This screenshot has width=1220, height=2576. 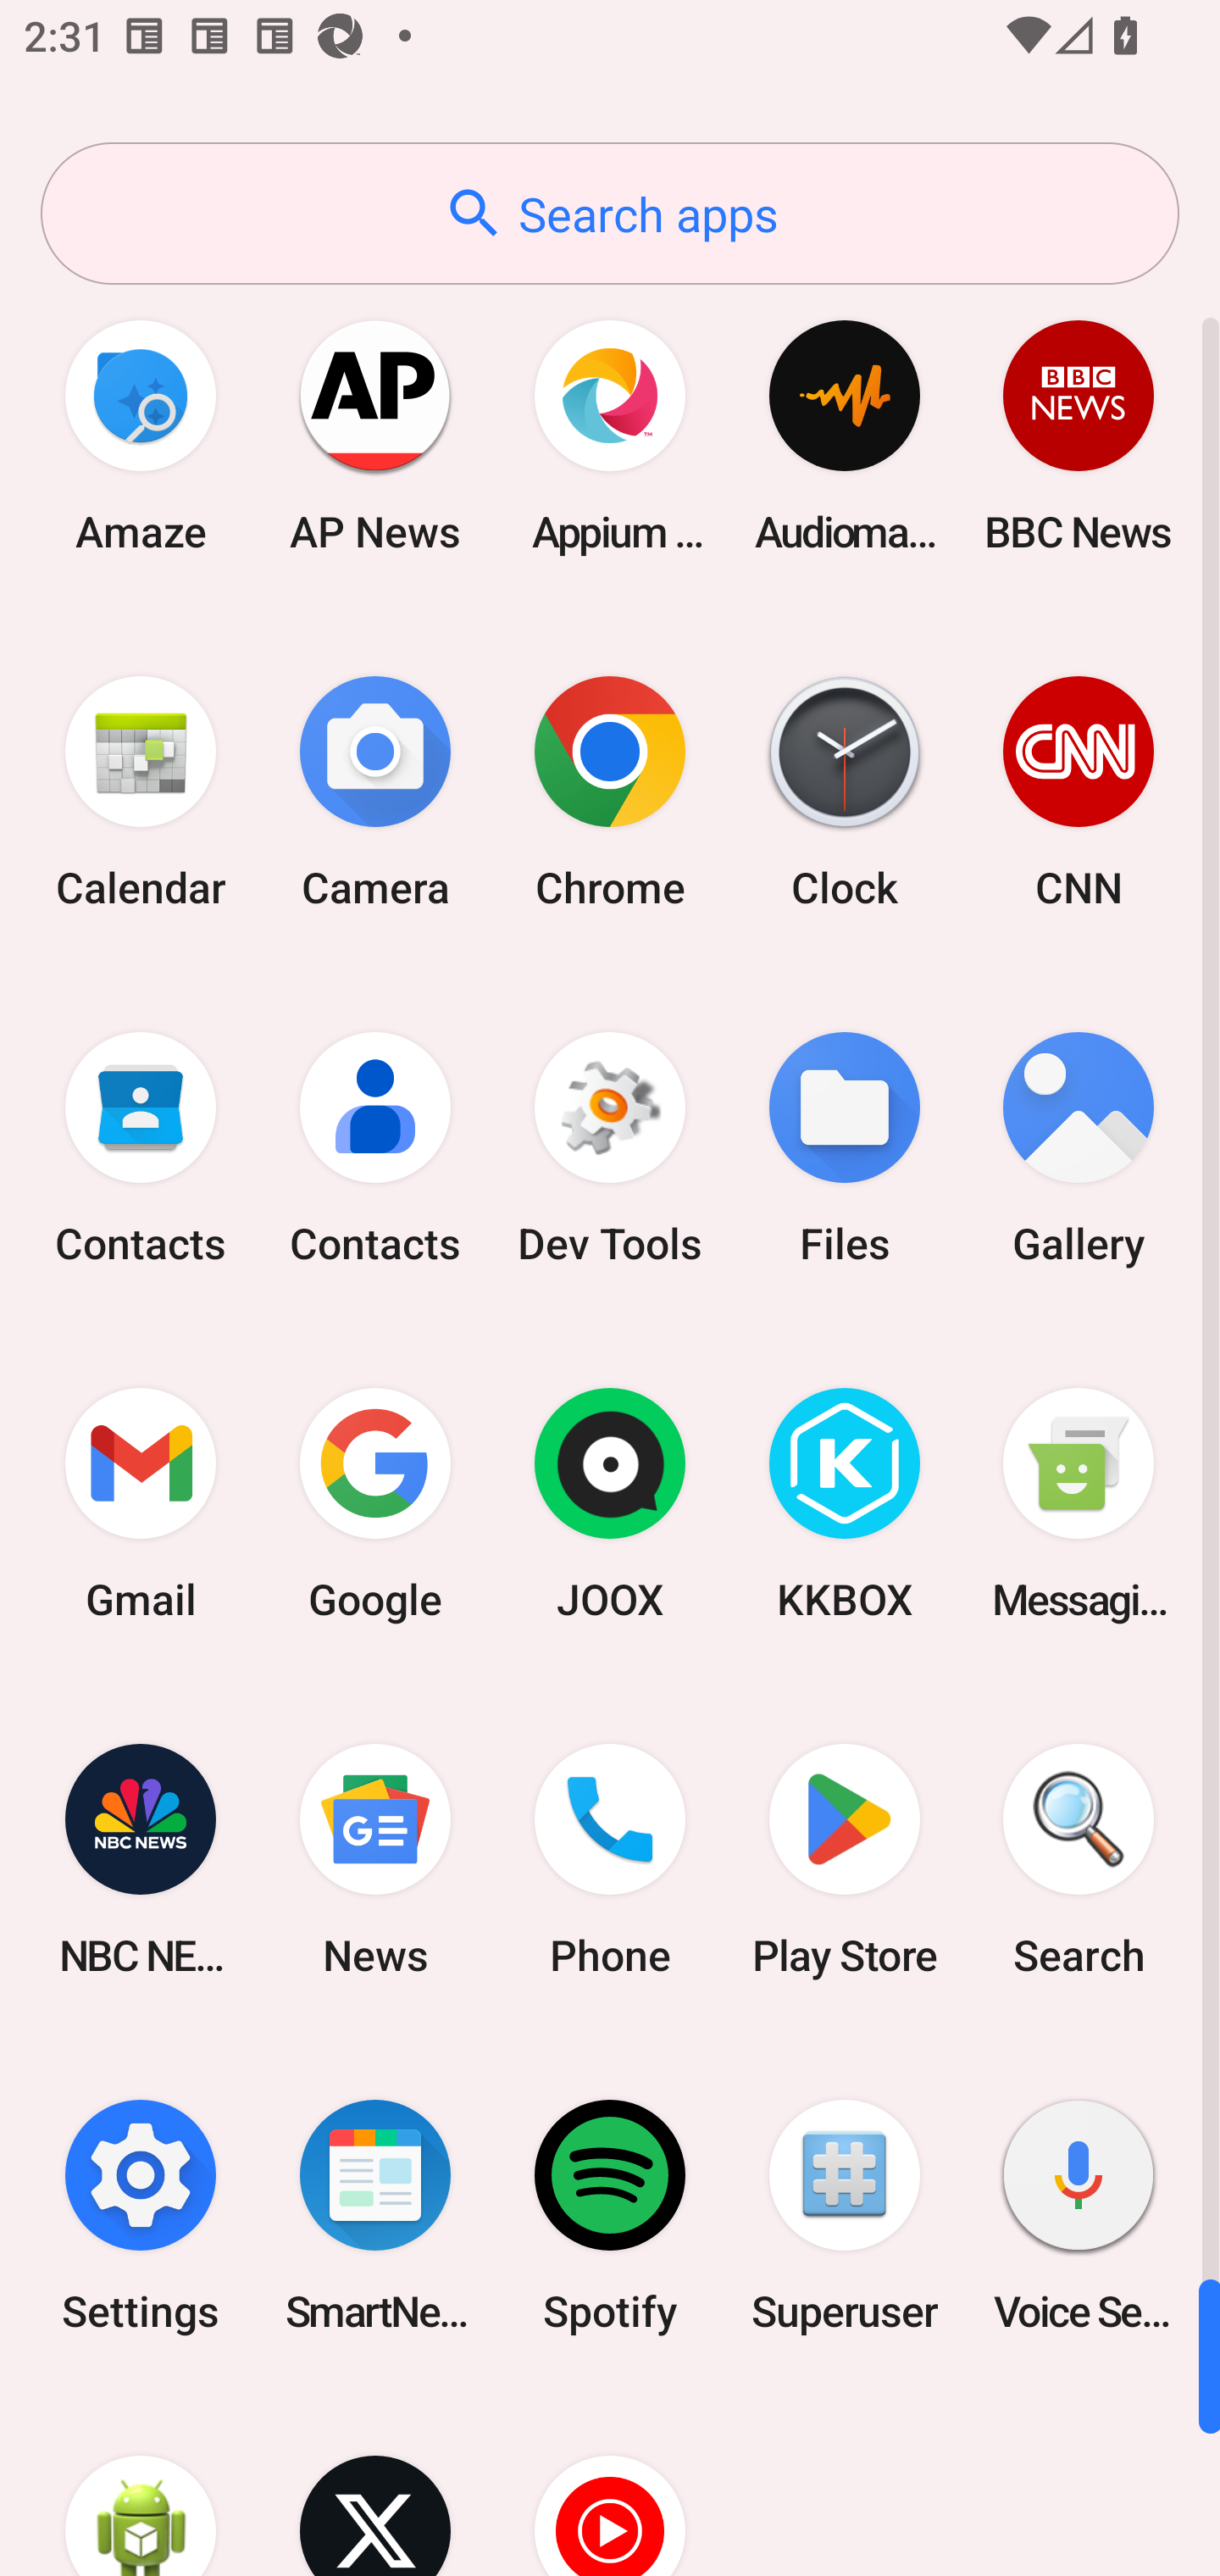 I want to click on   Search apps, so click(x=610, y=214).